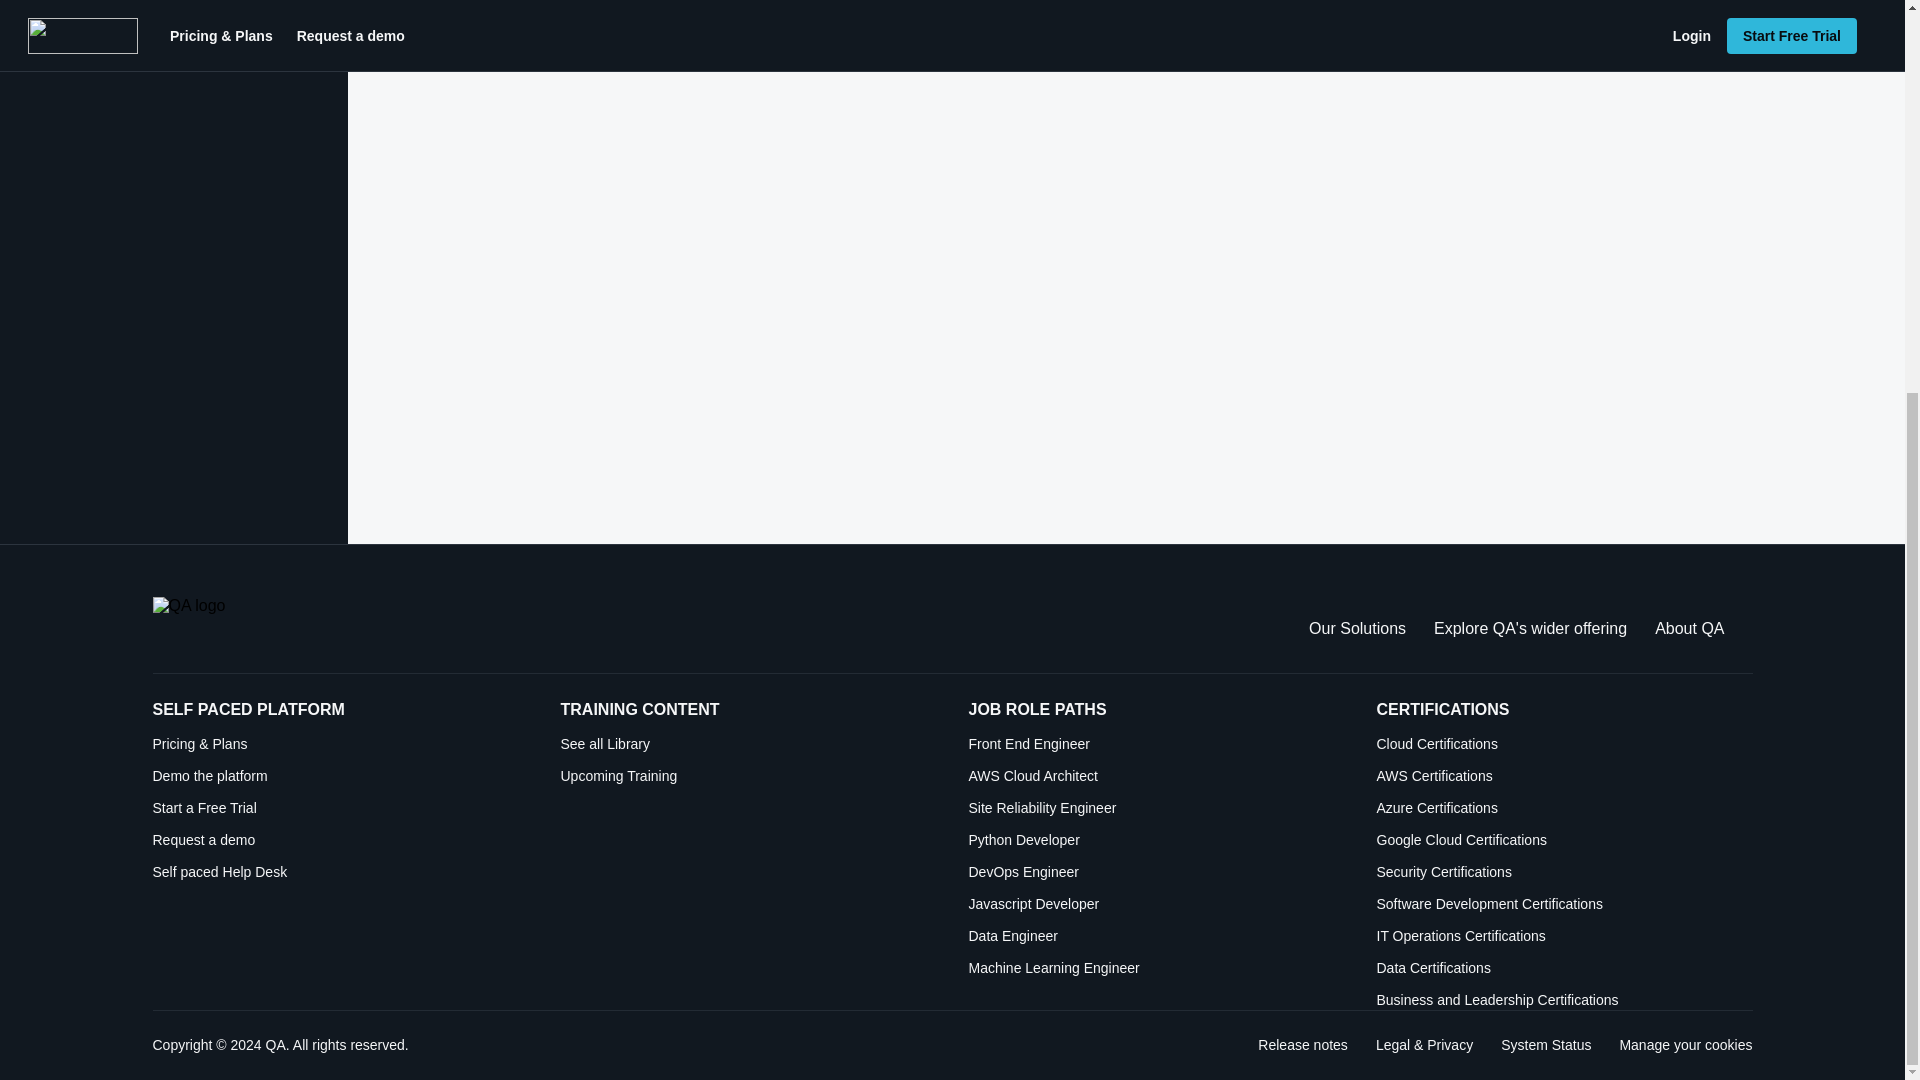 The image size is (1920, 1080). I want to click on Data Engineer, so click(1156, 936).